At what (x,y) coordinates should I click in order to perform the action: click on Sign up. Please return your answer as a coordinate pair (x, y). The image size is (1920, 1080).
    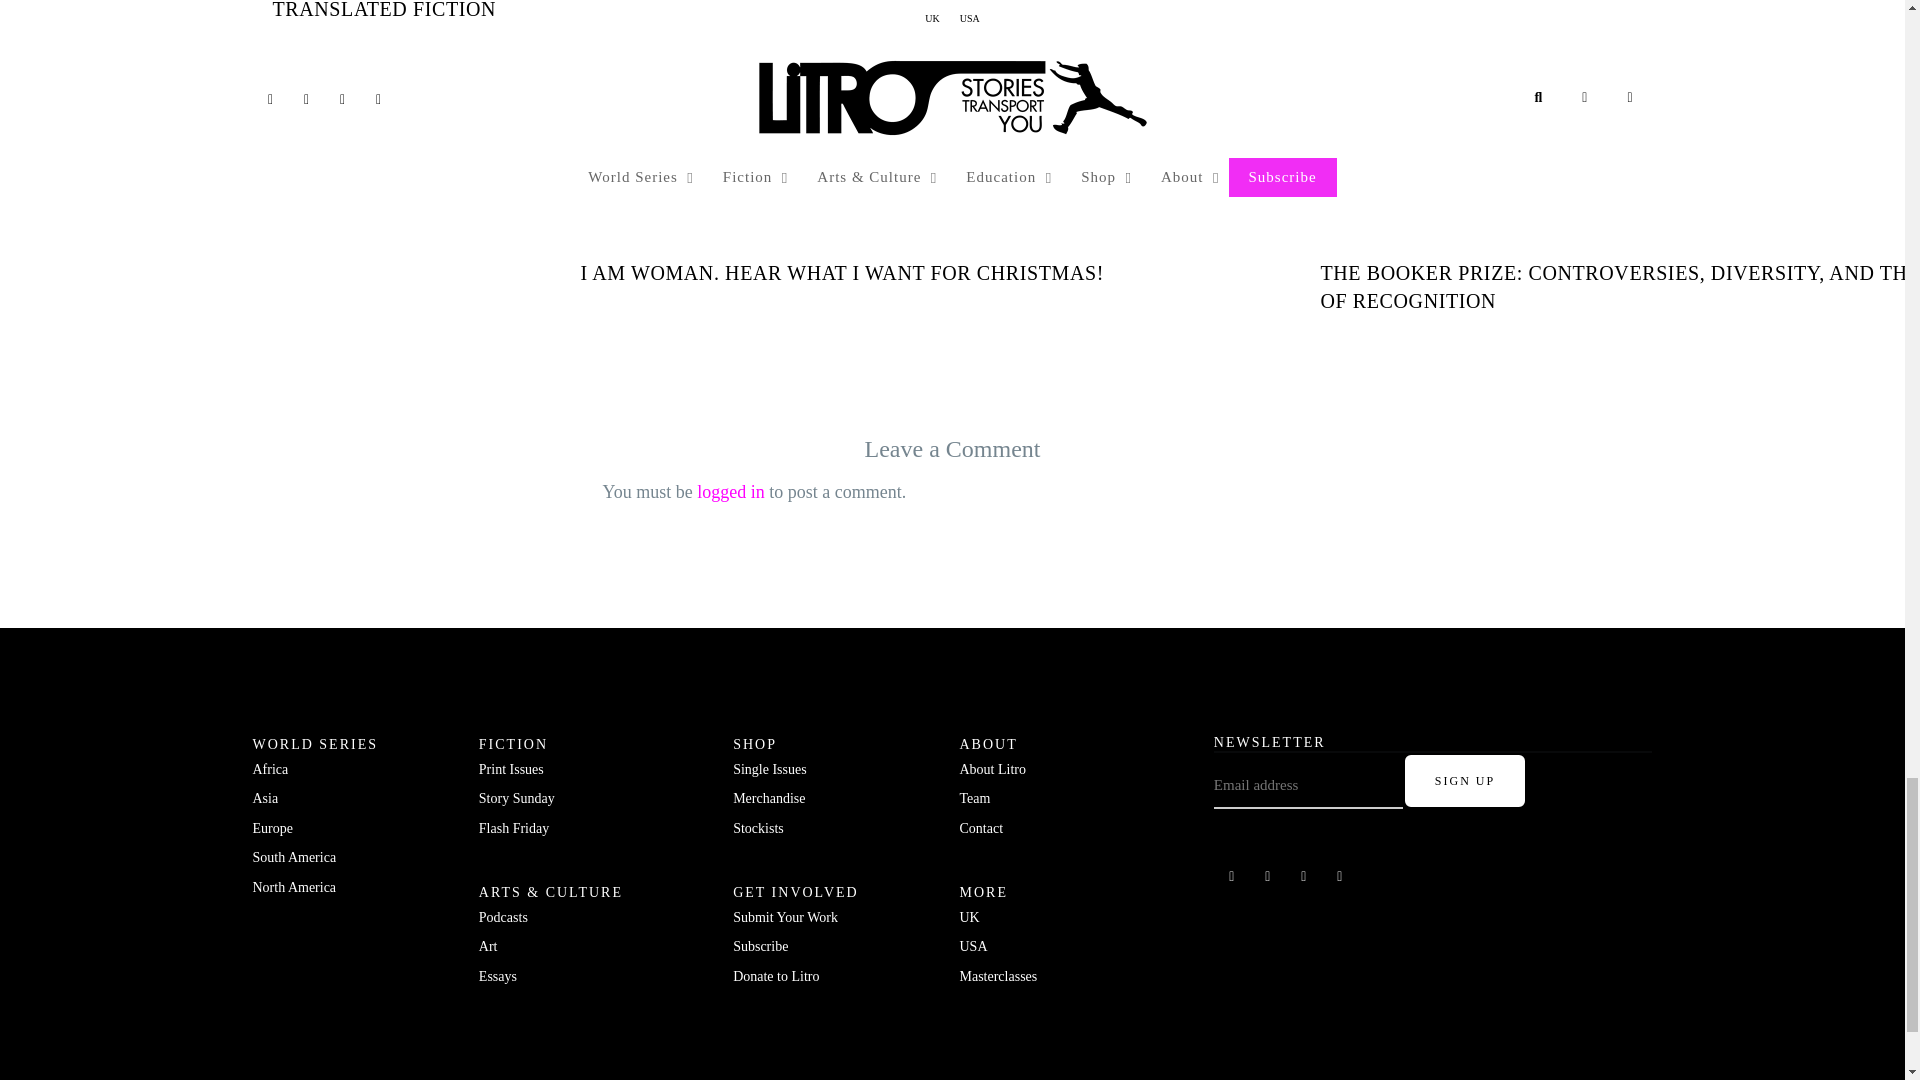
    Looking at the image, I should click on (1464, 780).